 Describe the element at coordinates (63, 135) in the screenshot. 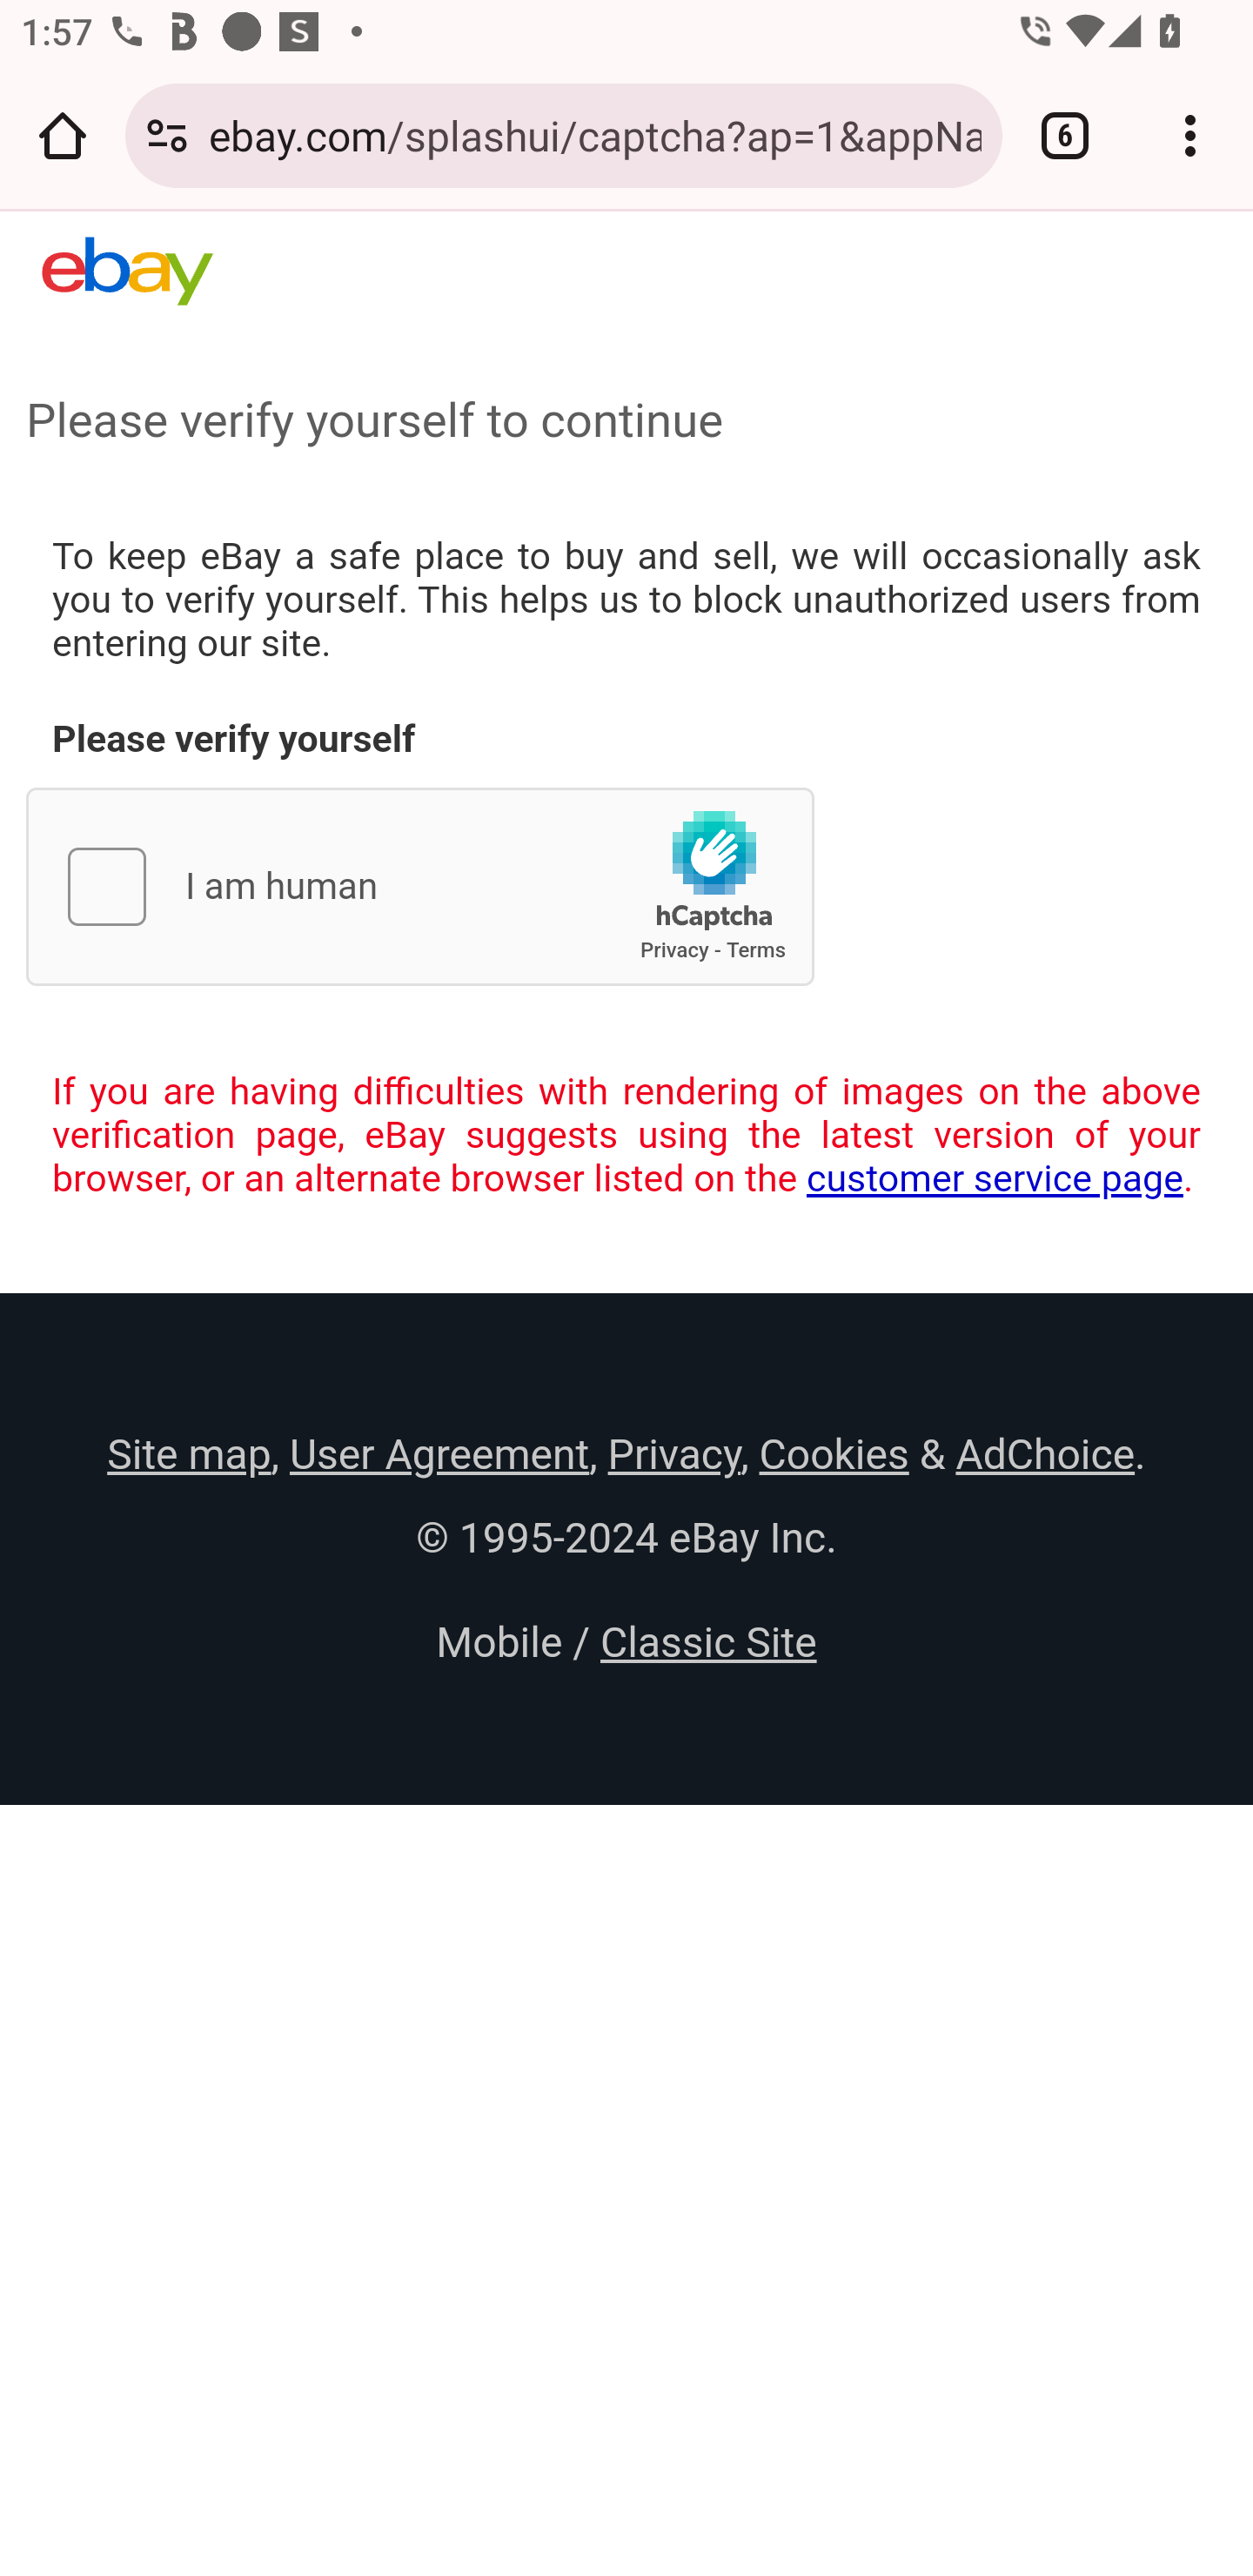

I see `Open the home page` at that location.